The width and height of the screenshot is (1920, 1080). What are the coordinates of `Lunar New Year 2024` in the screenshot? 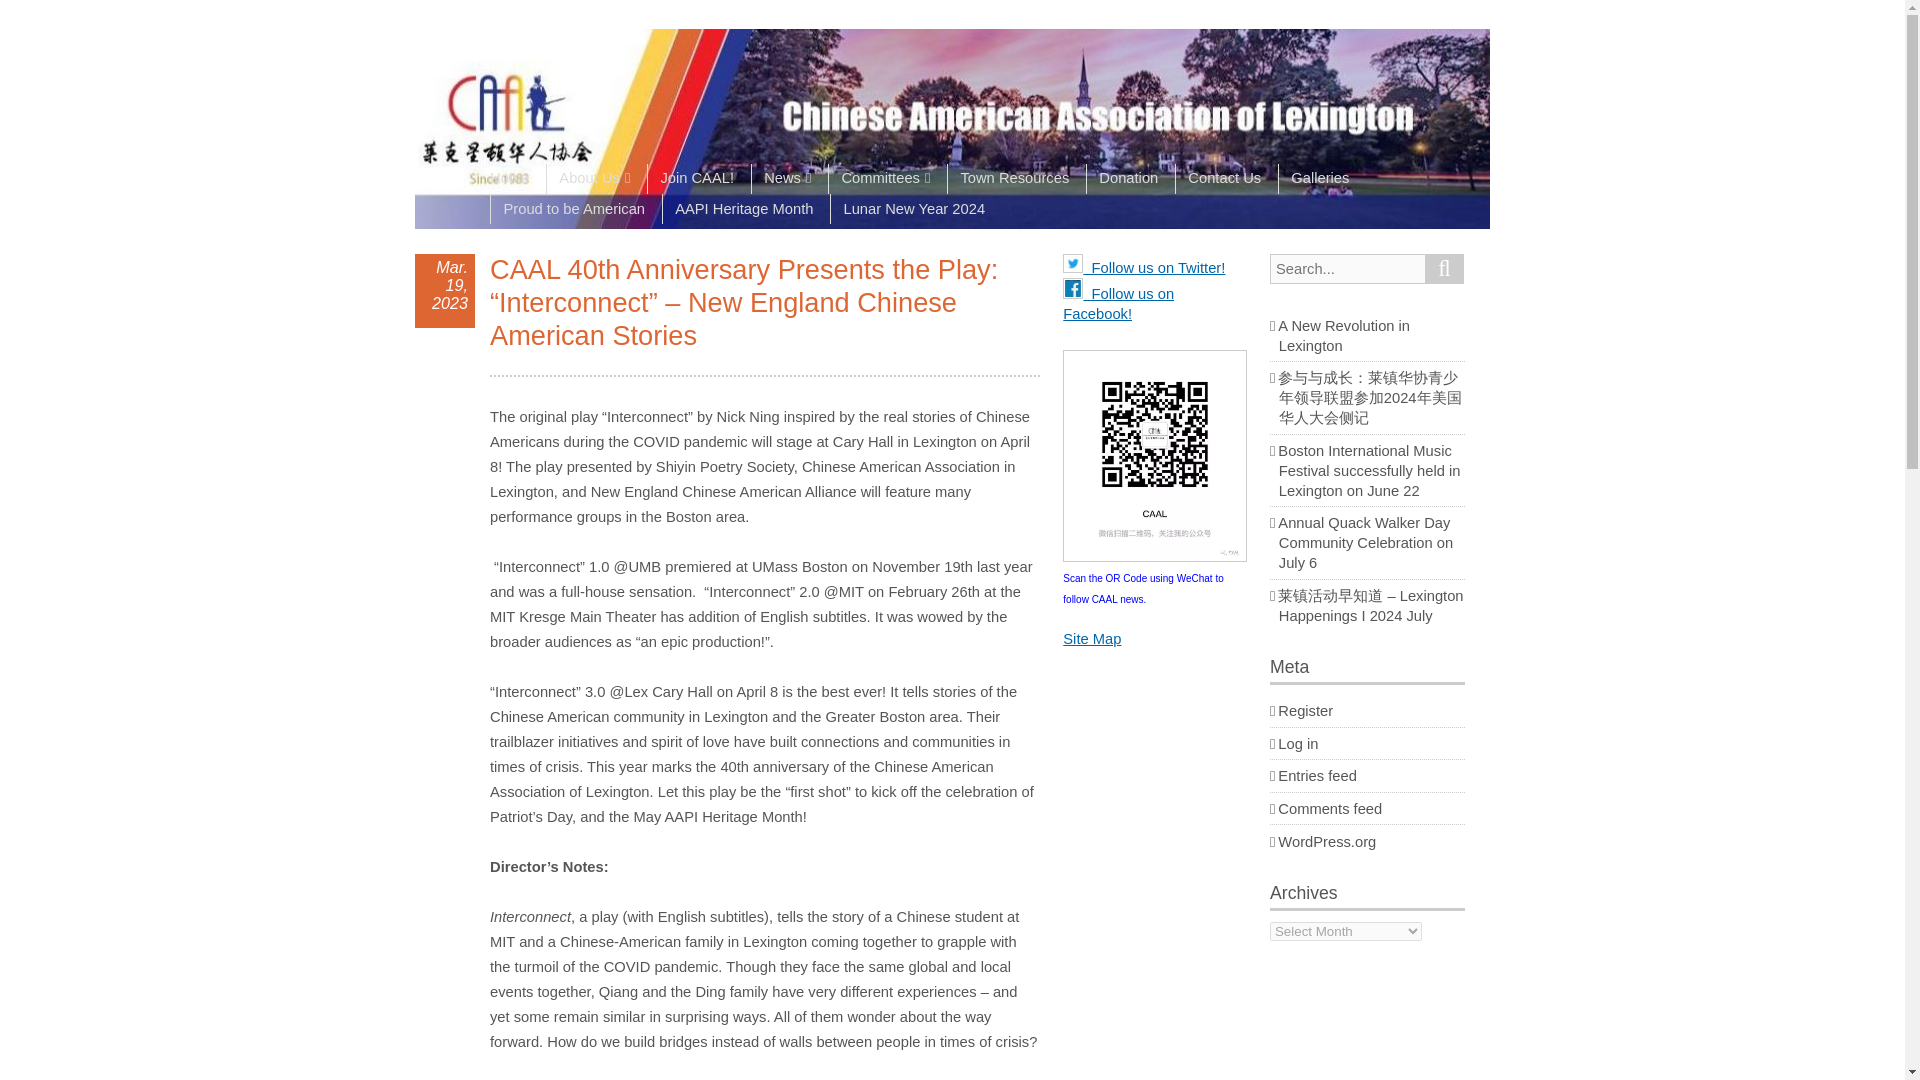 It's located at (914, 208).